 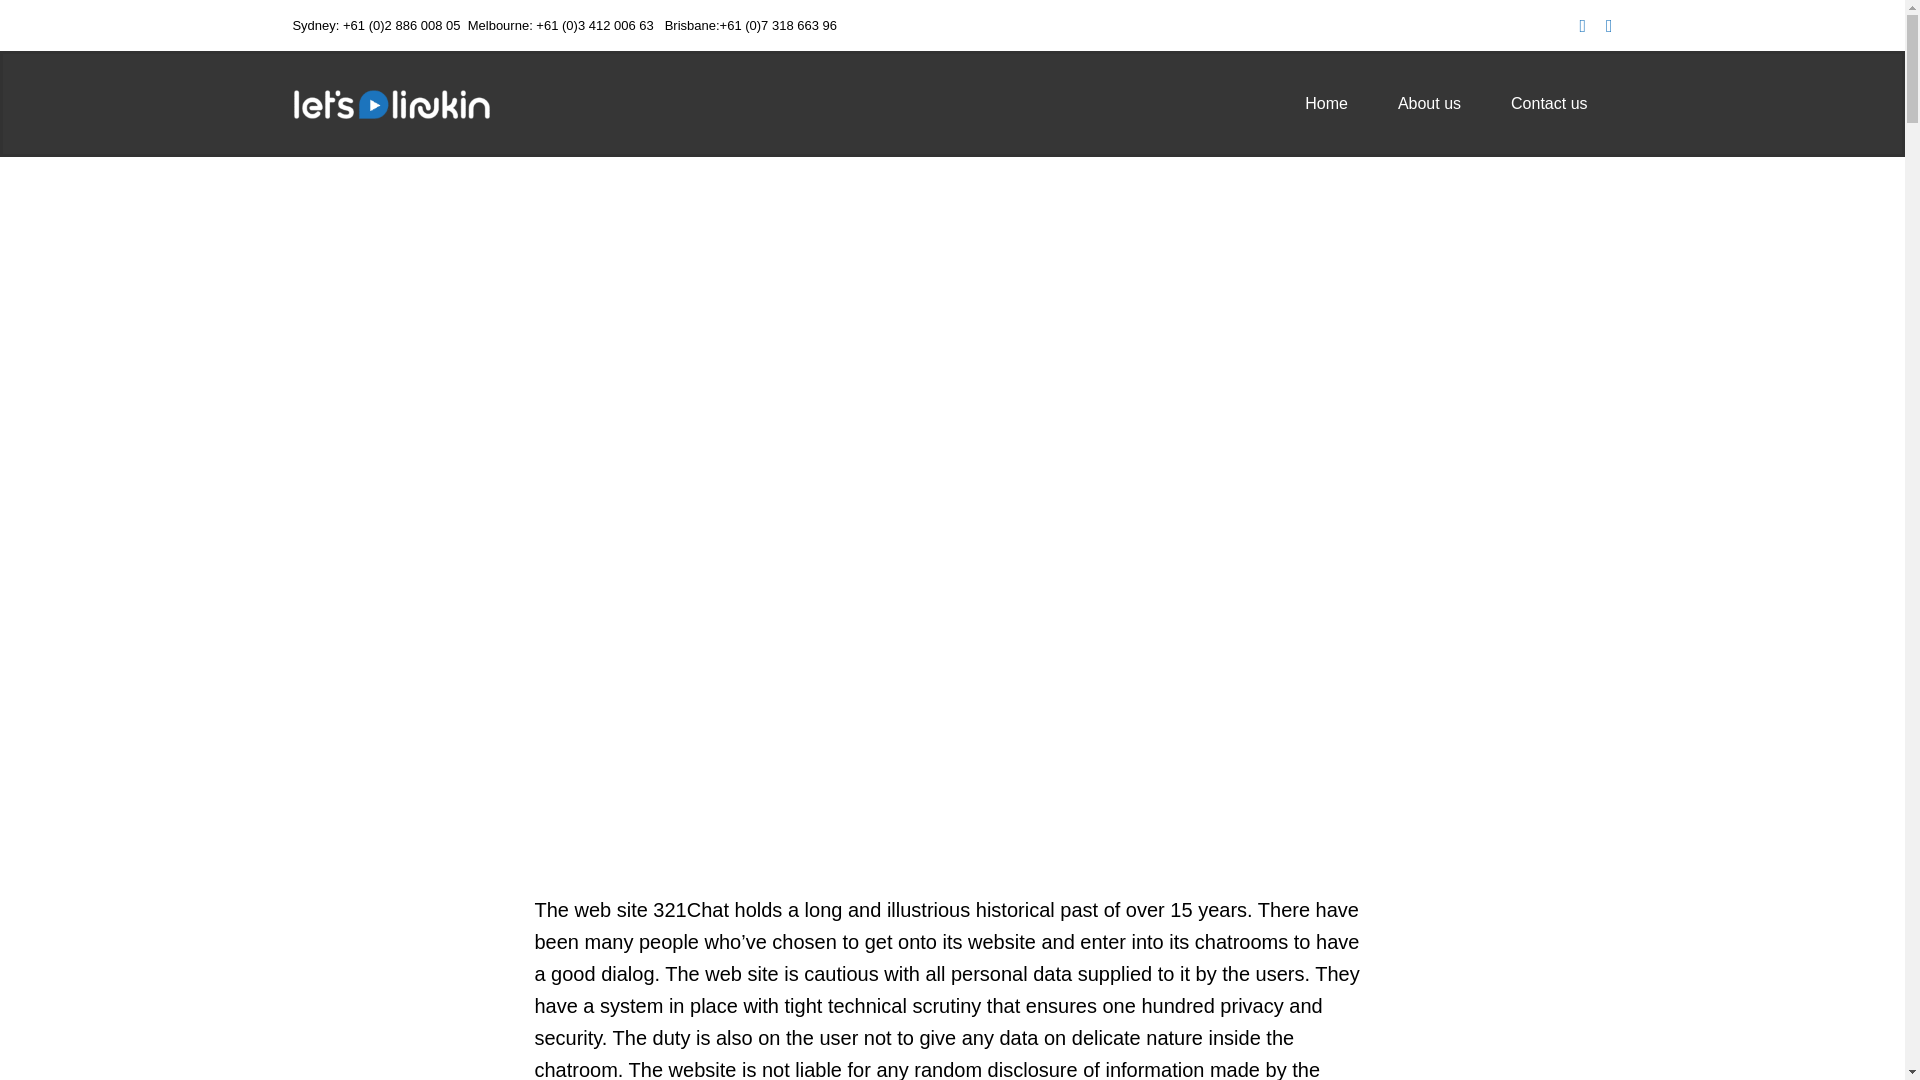 I want to click on About us, so click(x=1429, y=104).